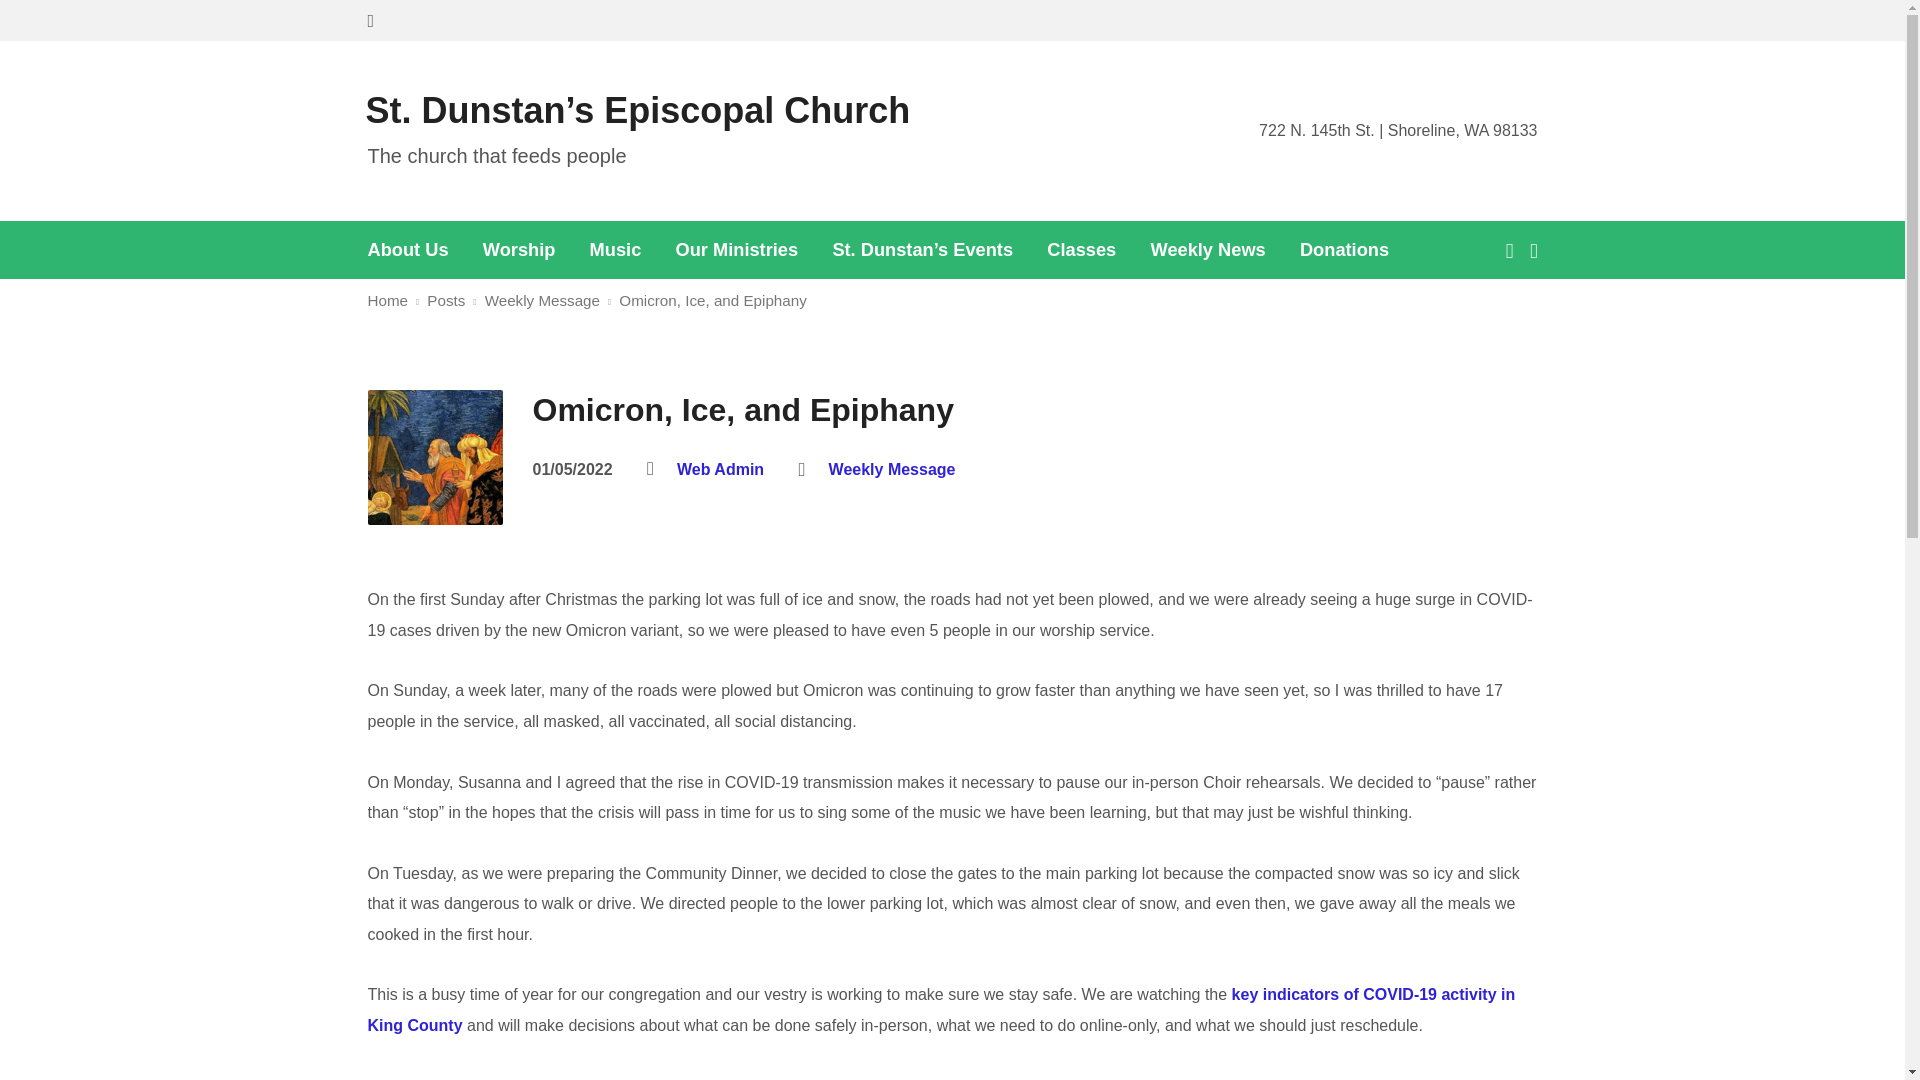 The height and width of the screenshot is (1080, 1920). Describe the element at coordinates (1208, 250) in the screenshot. I see `Weekly News` at that location.